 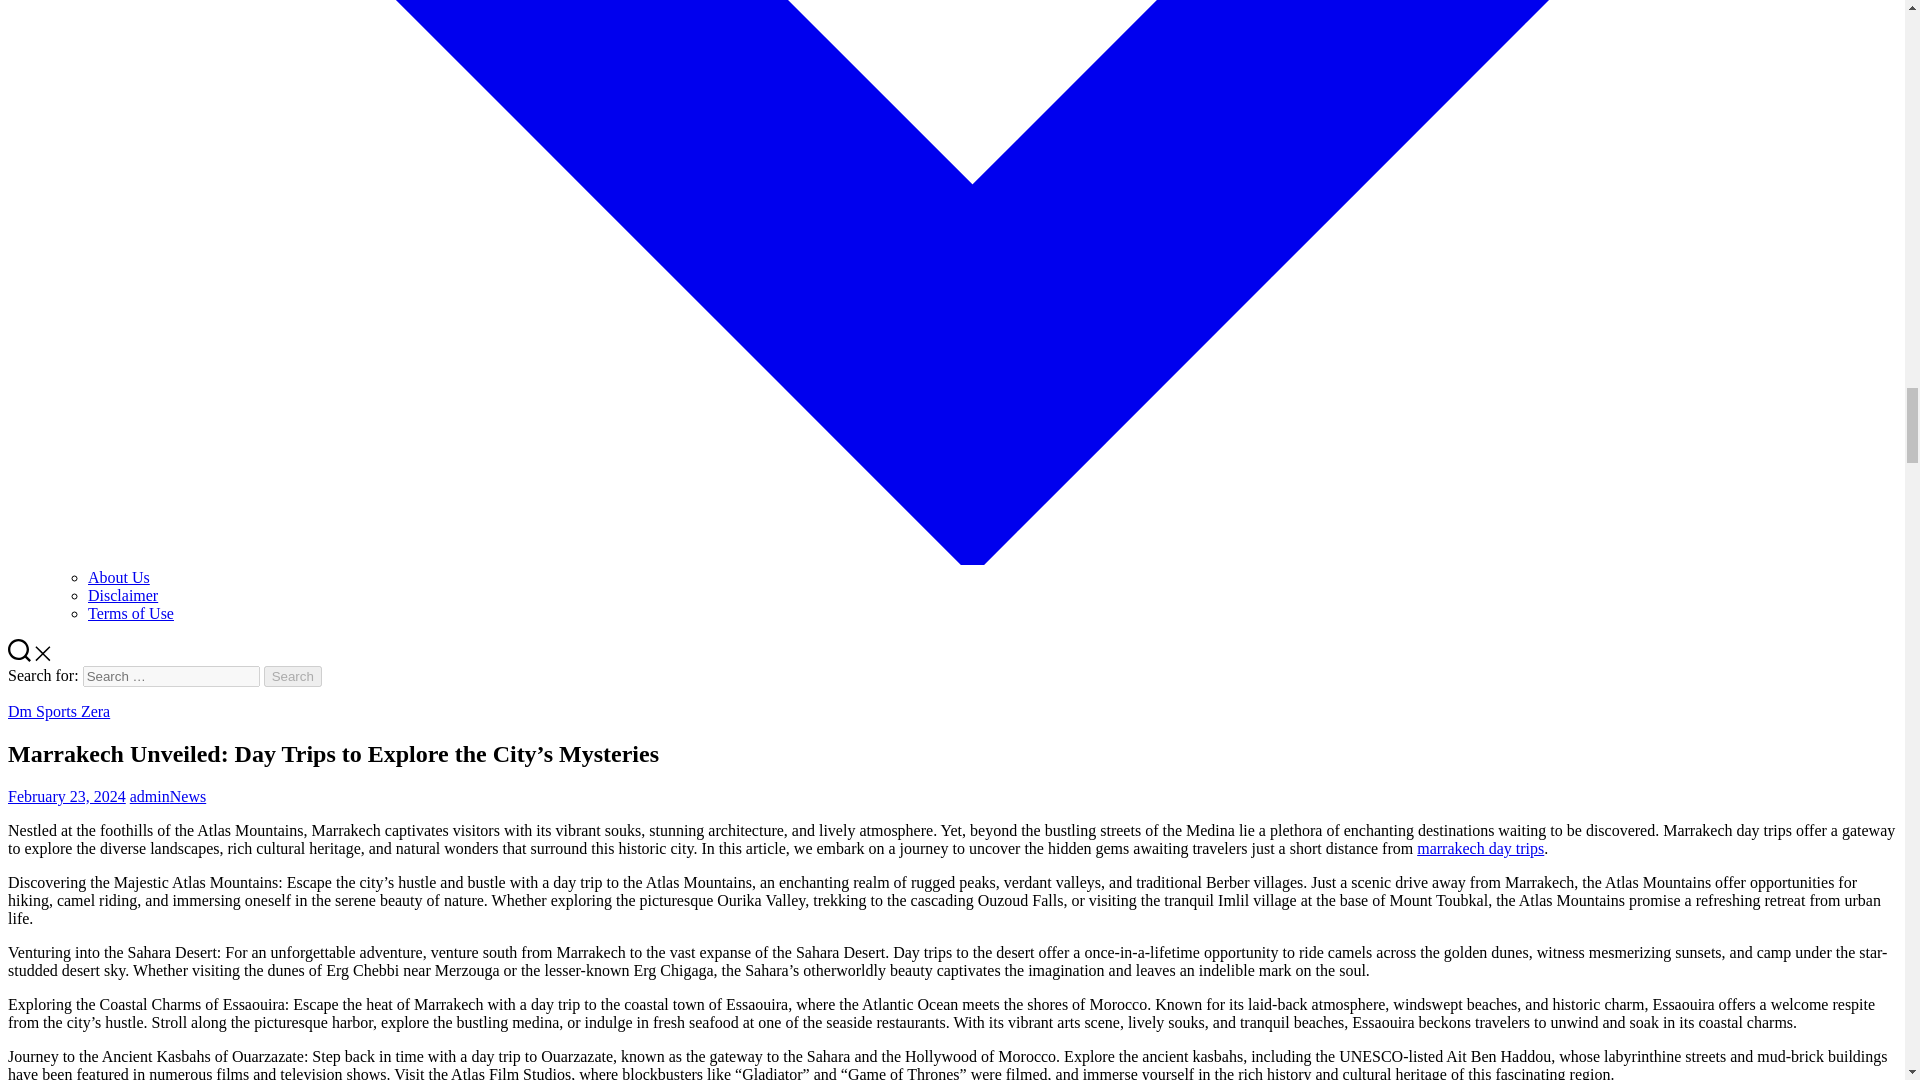 I want to click on Terms of Use, so click(x=131, y=613).